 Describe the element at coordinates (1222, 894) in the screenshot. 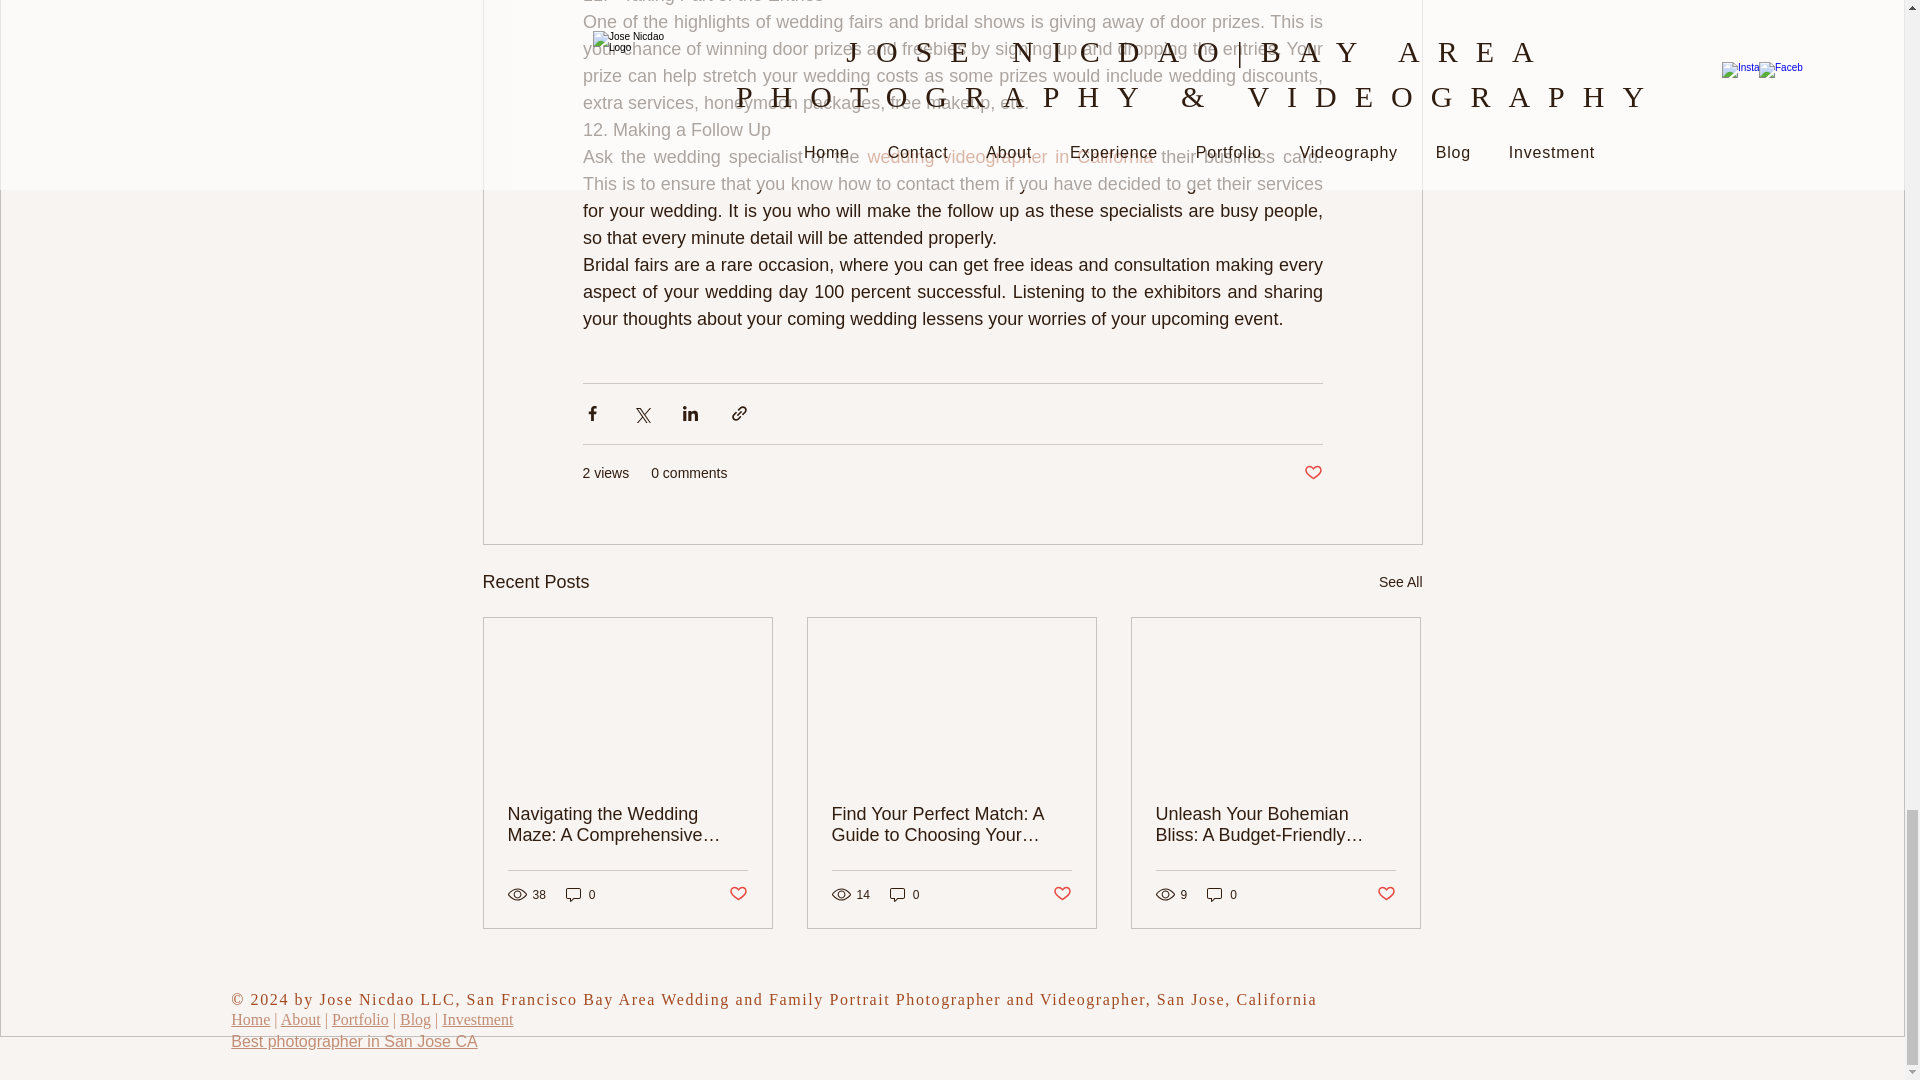

I see `0` at that location.